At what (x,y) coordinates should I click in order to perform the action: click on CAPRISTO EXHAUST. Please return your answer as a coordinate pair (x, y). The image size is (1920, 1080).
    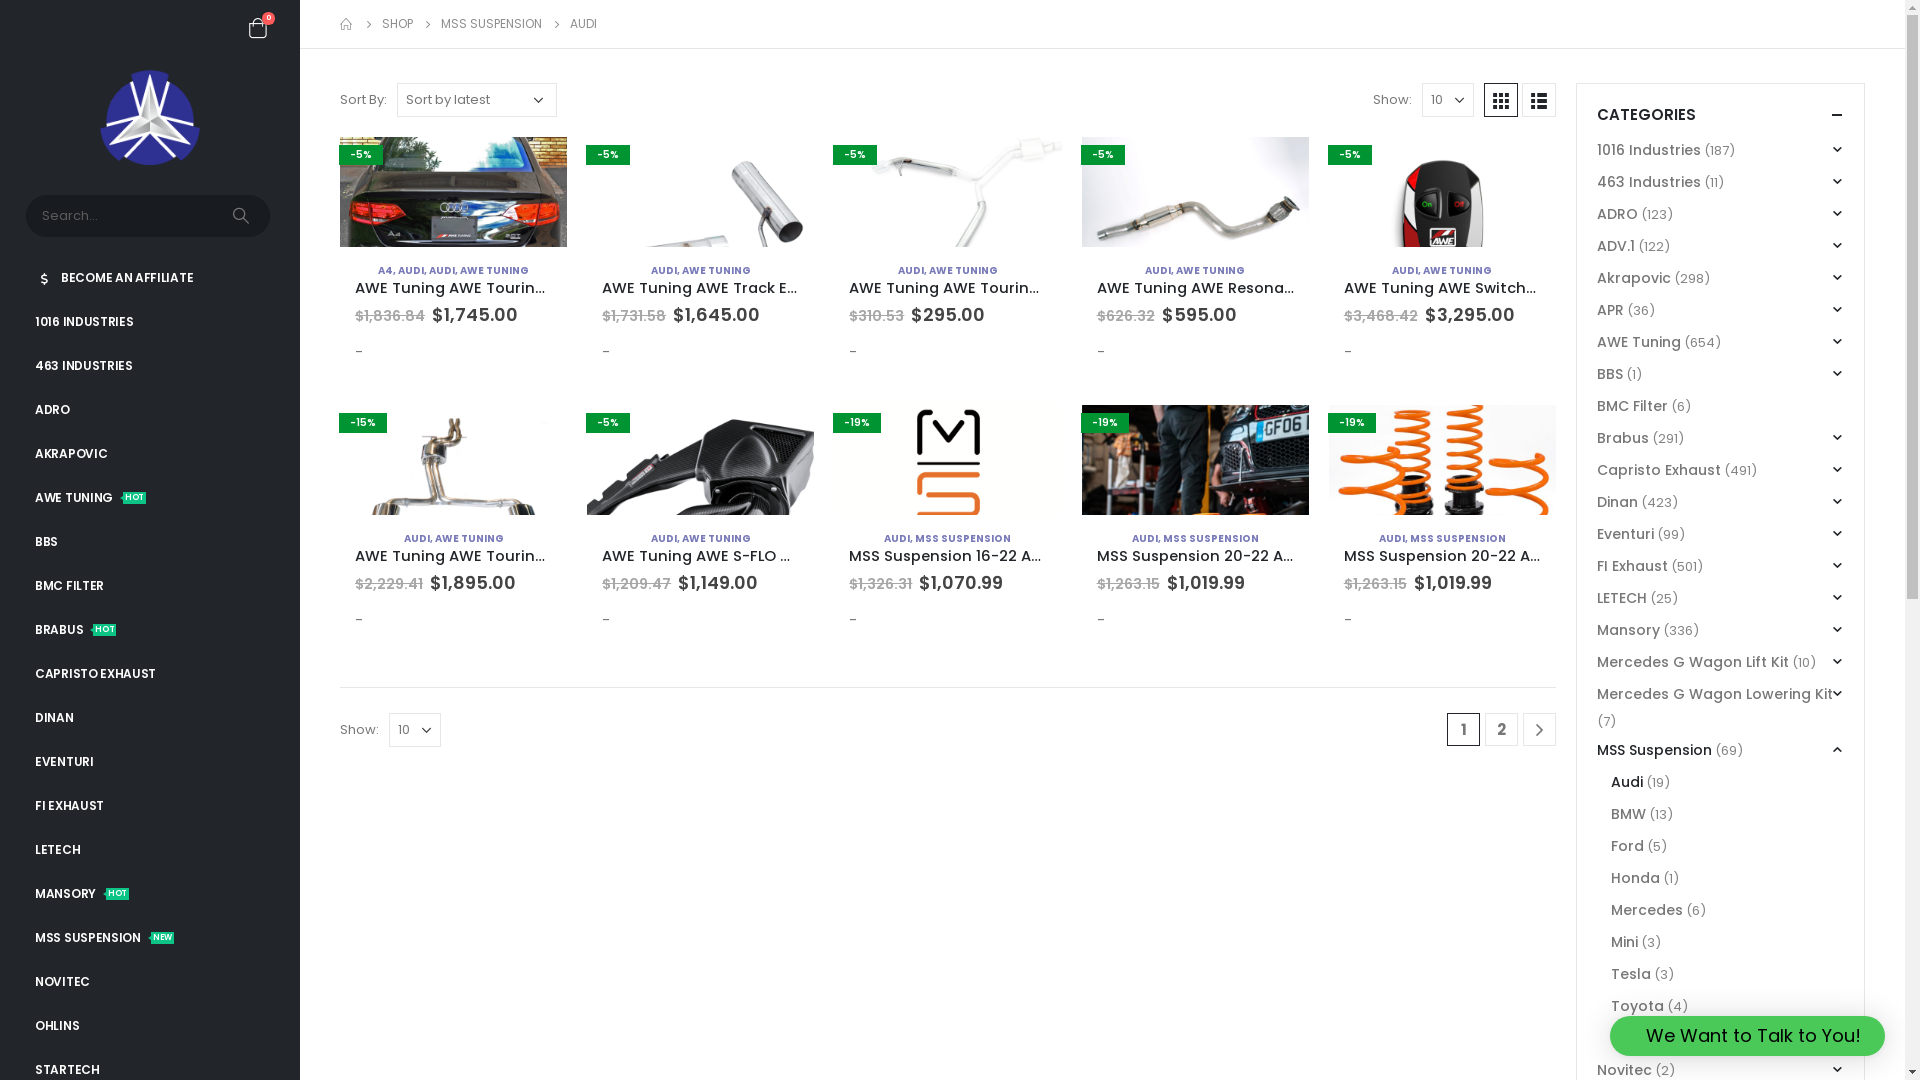
    Looking at the image, I should click on (150, 674).